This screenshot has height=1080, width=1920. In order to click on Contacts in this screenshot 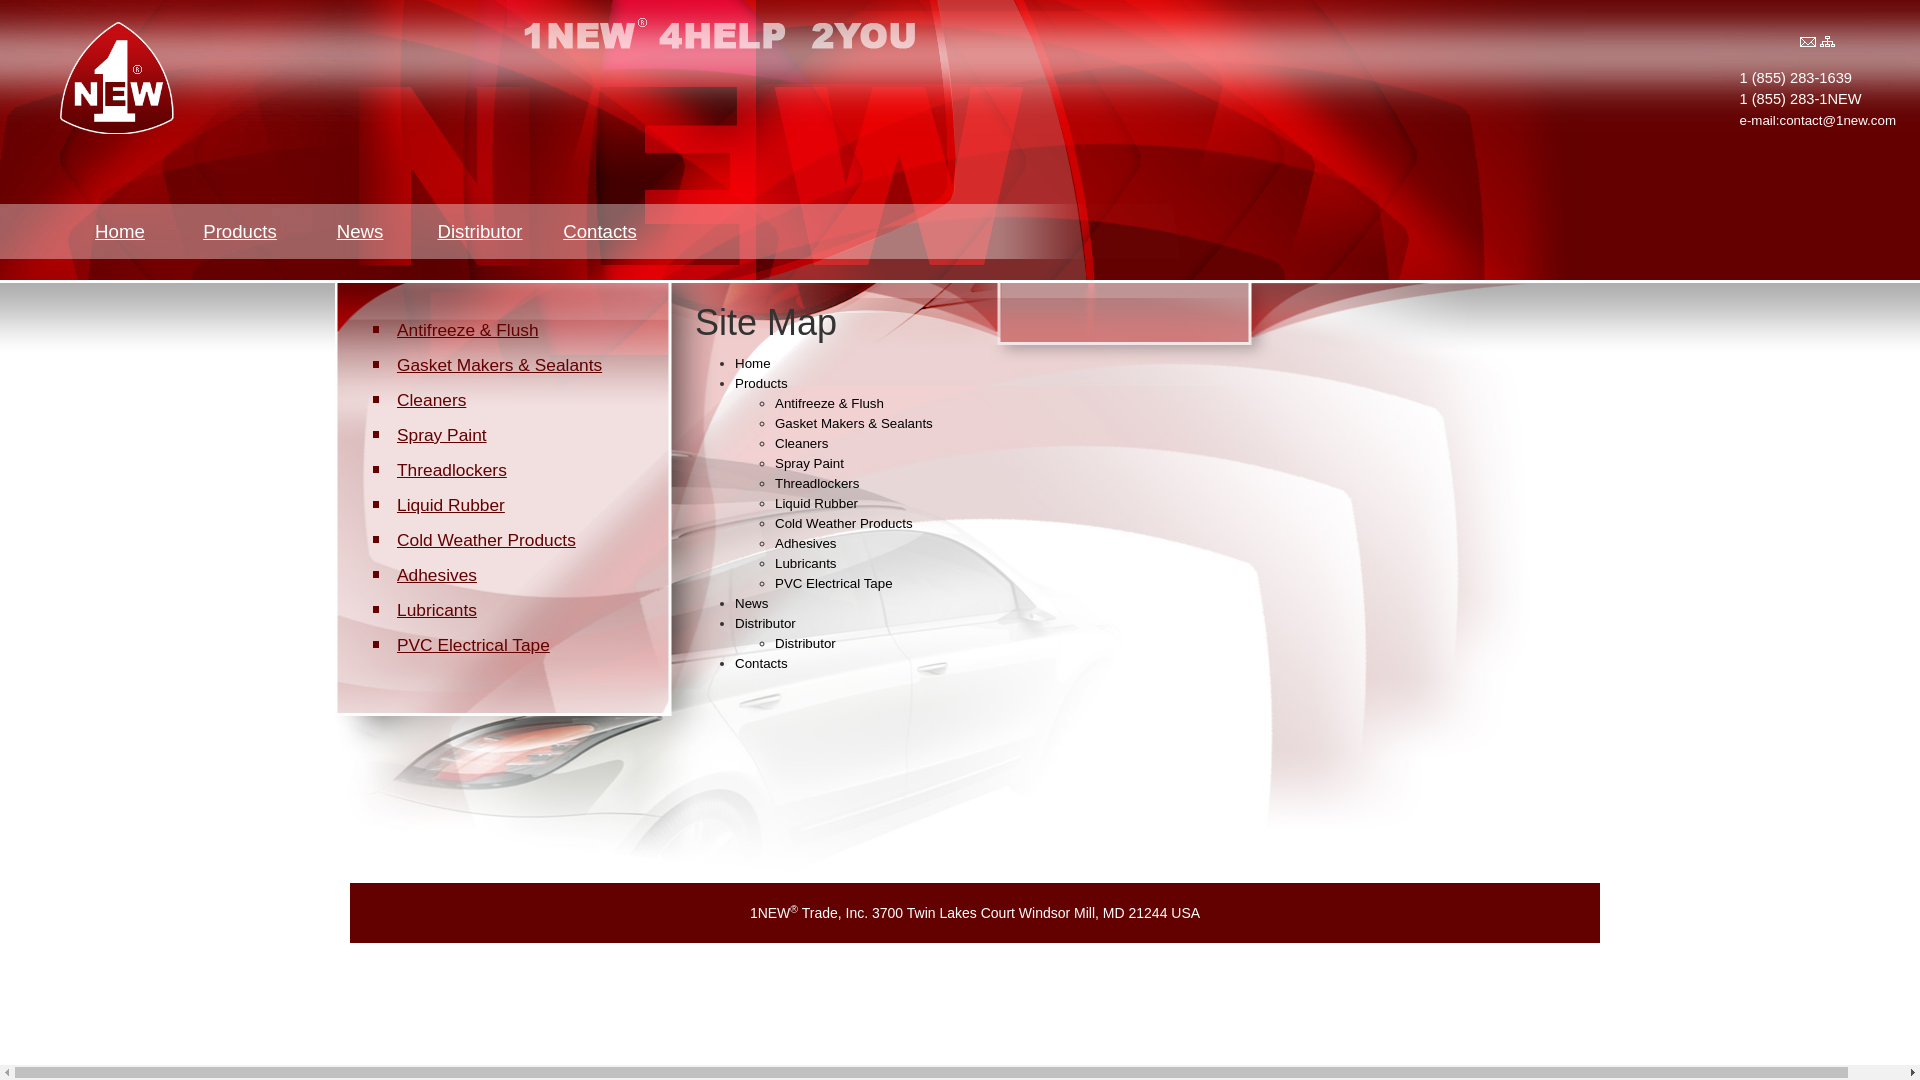, I will do `click(762, 664)`.